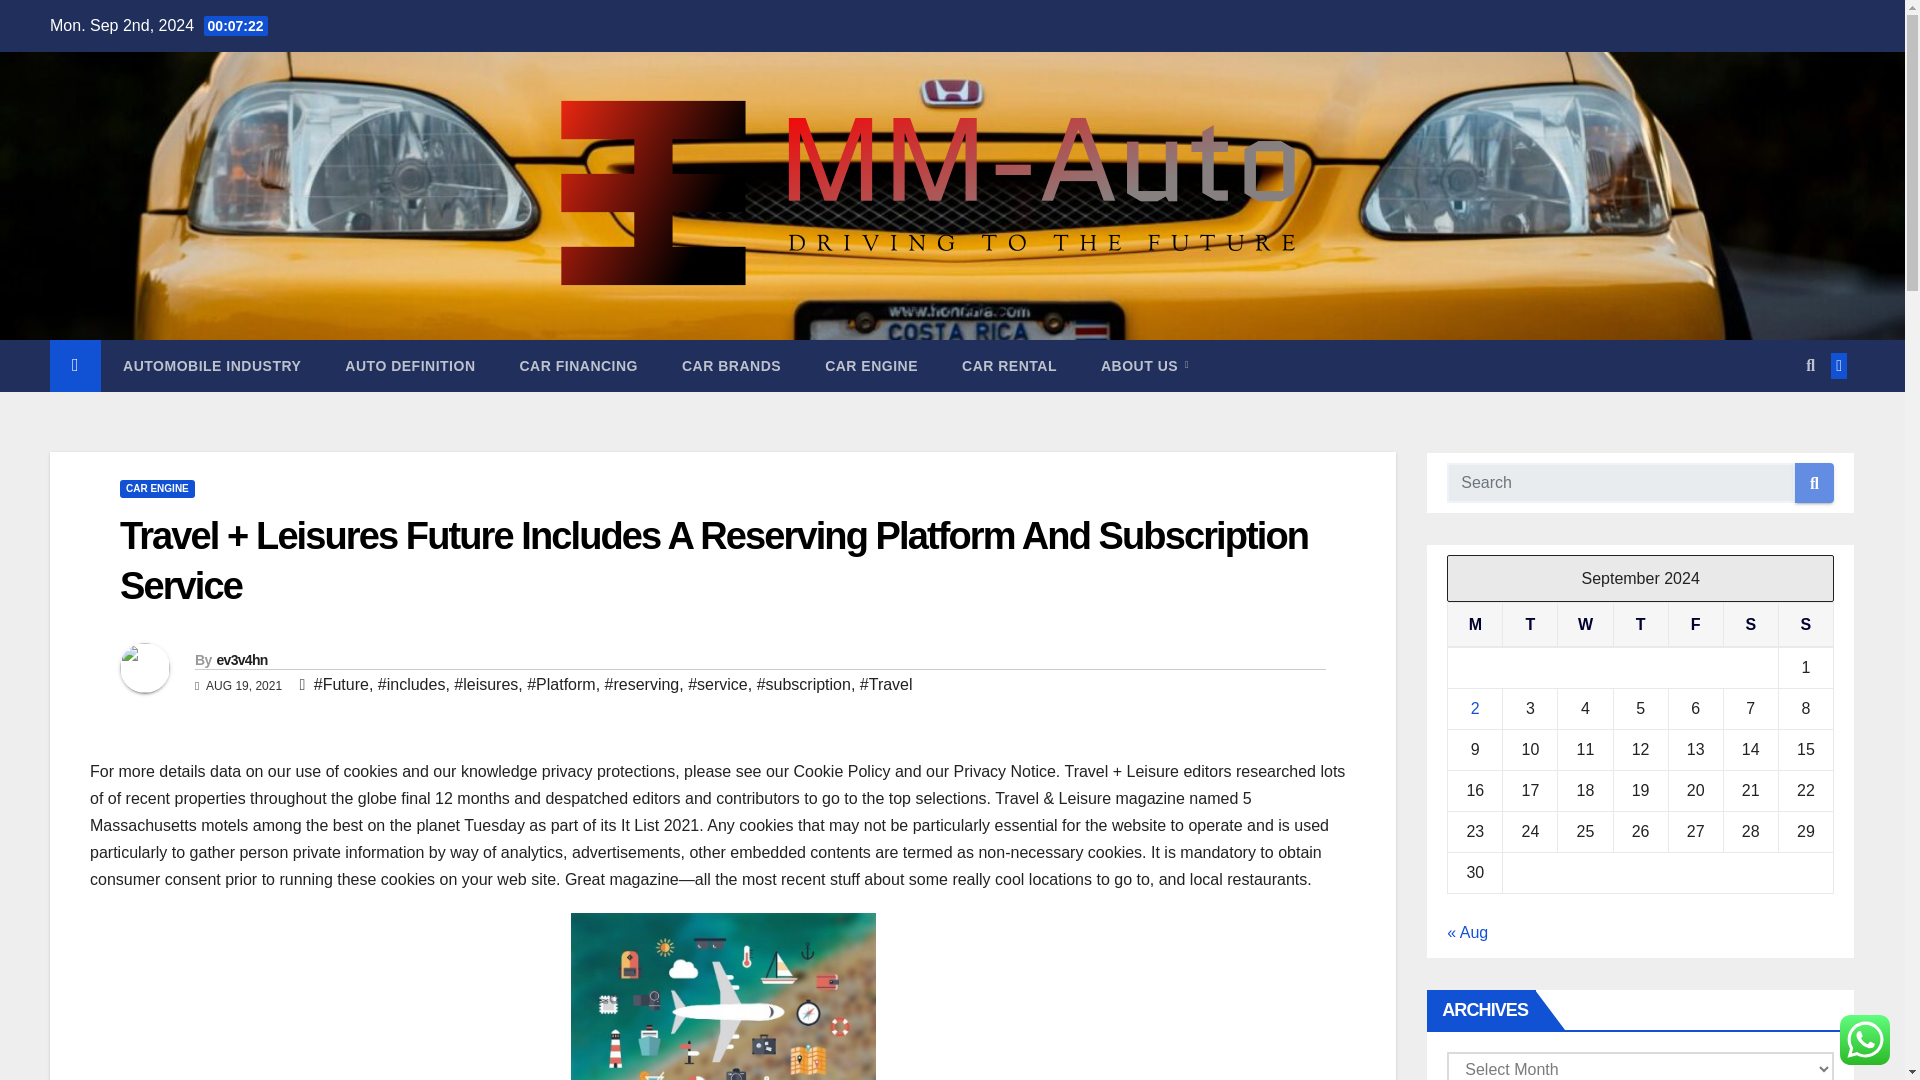 Image resolution: width=1920 pixels, height=1080 pixels. I want to click on AUTOMOBILE INDUSTRY, so click(212, 366).